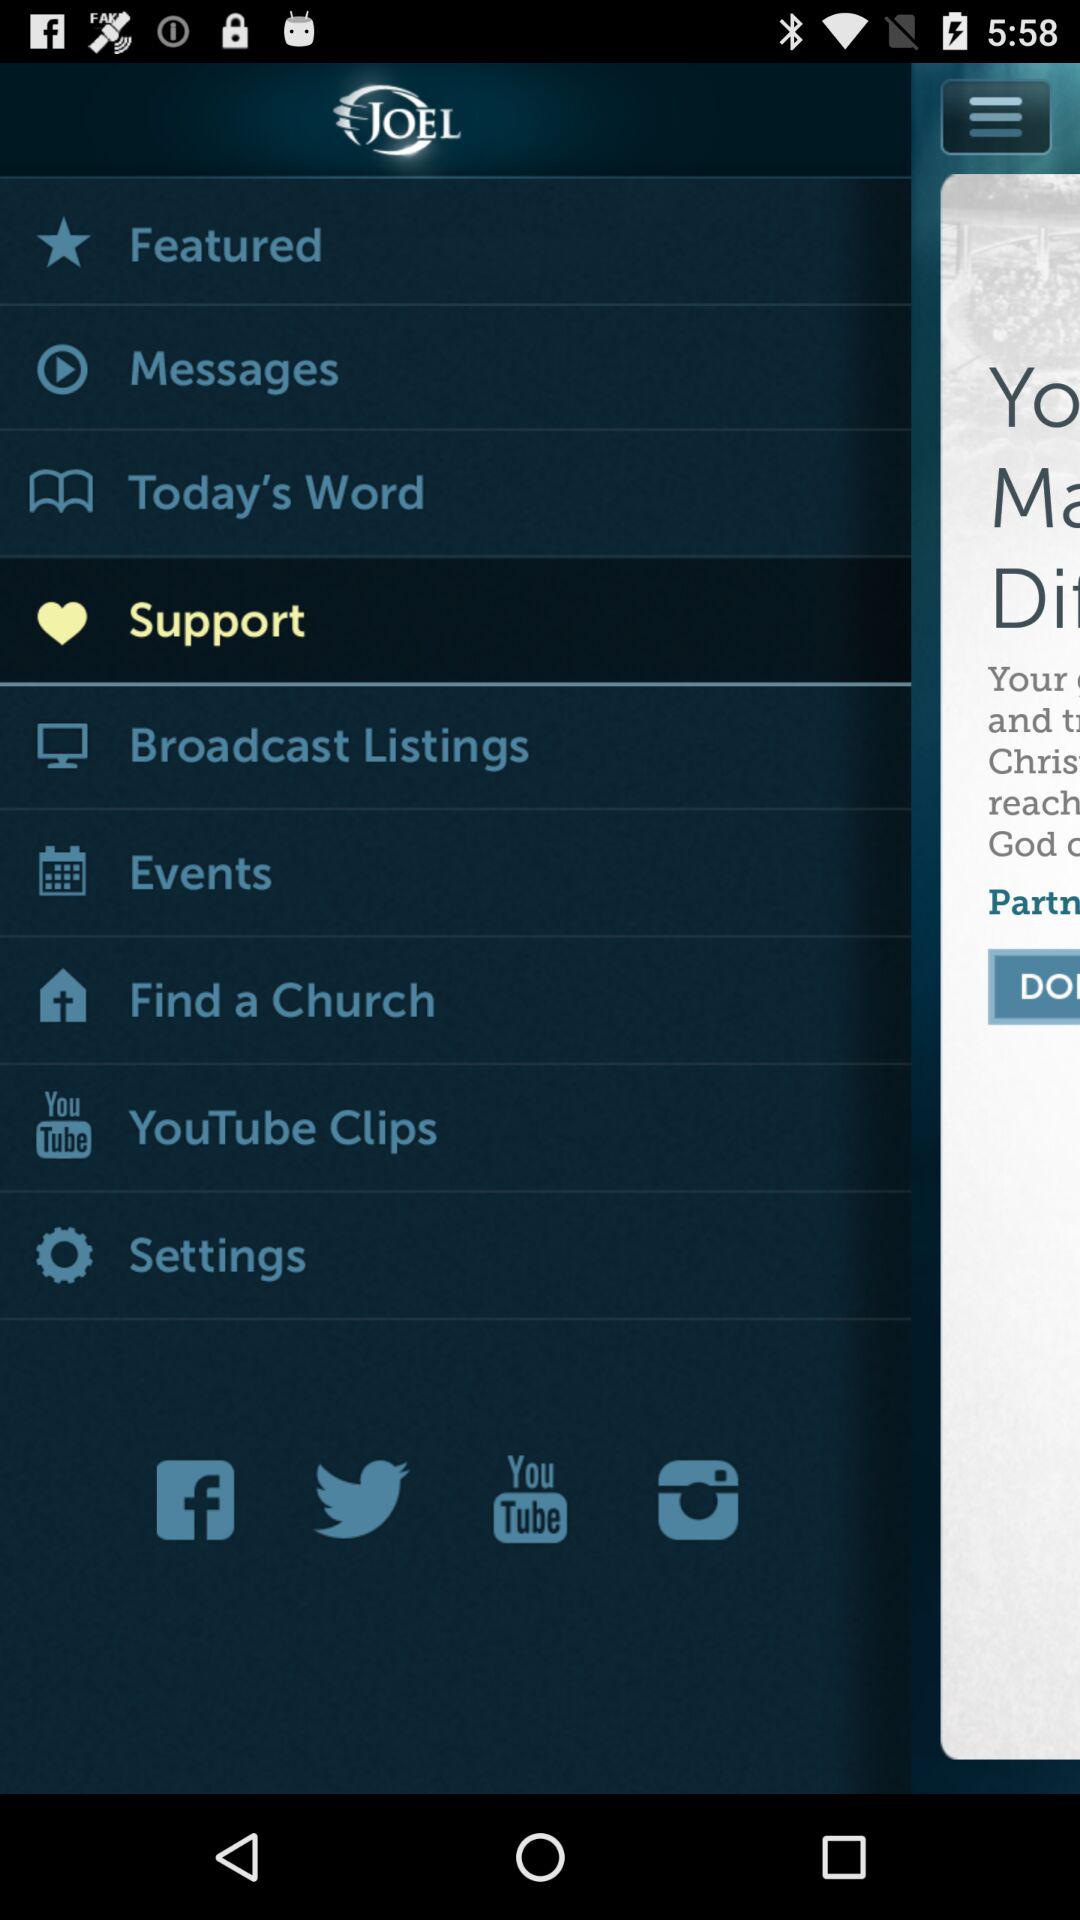  I want to click on go to setting, so click(456, 1258).